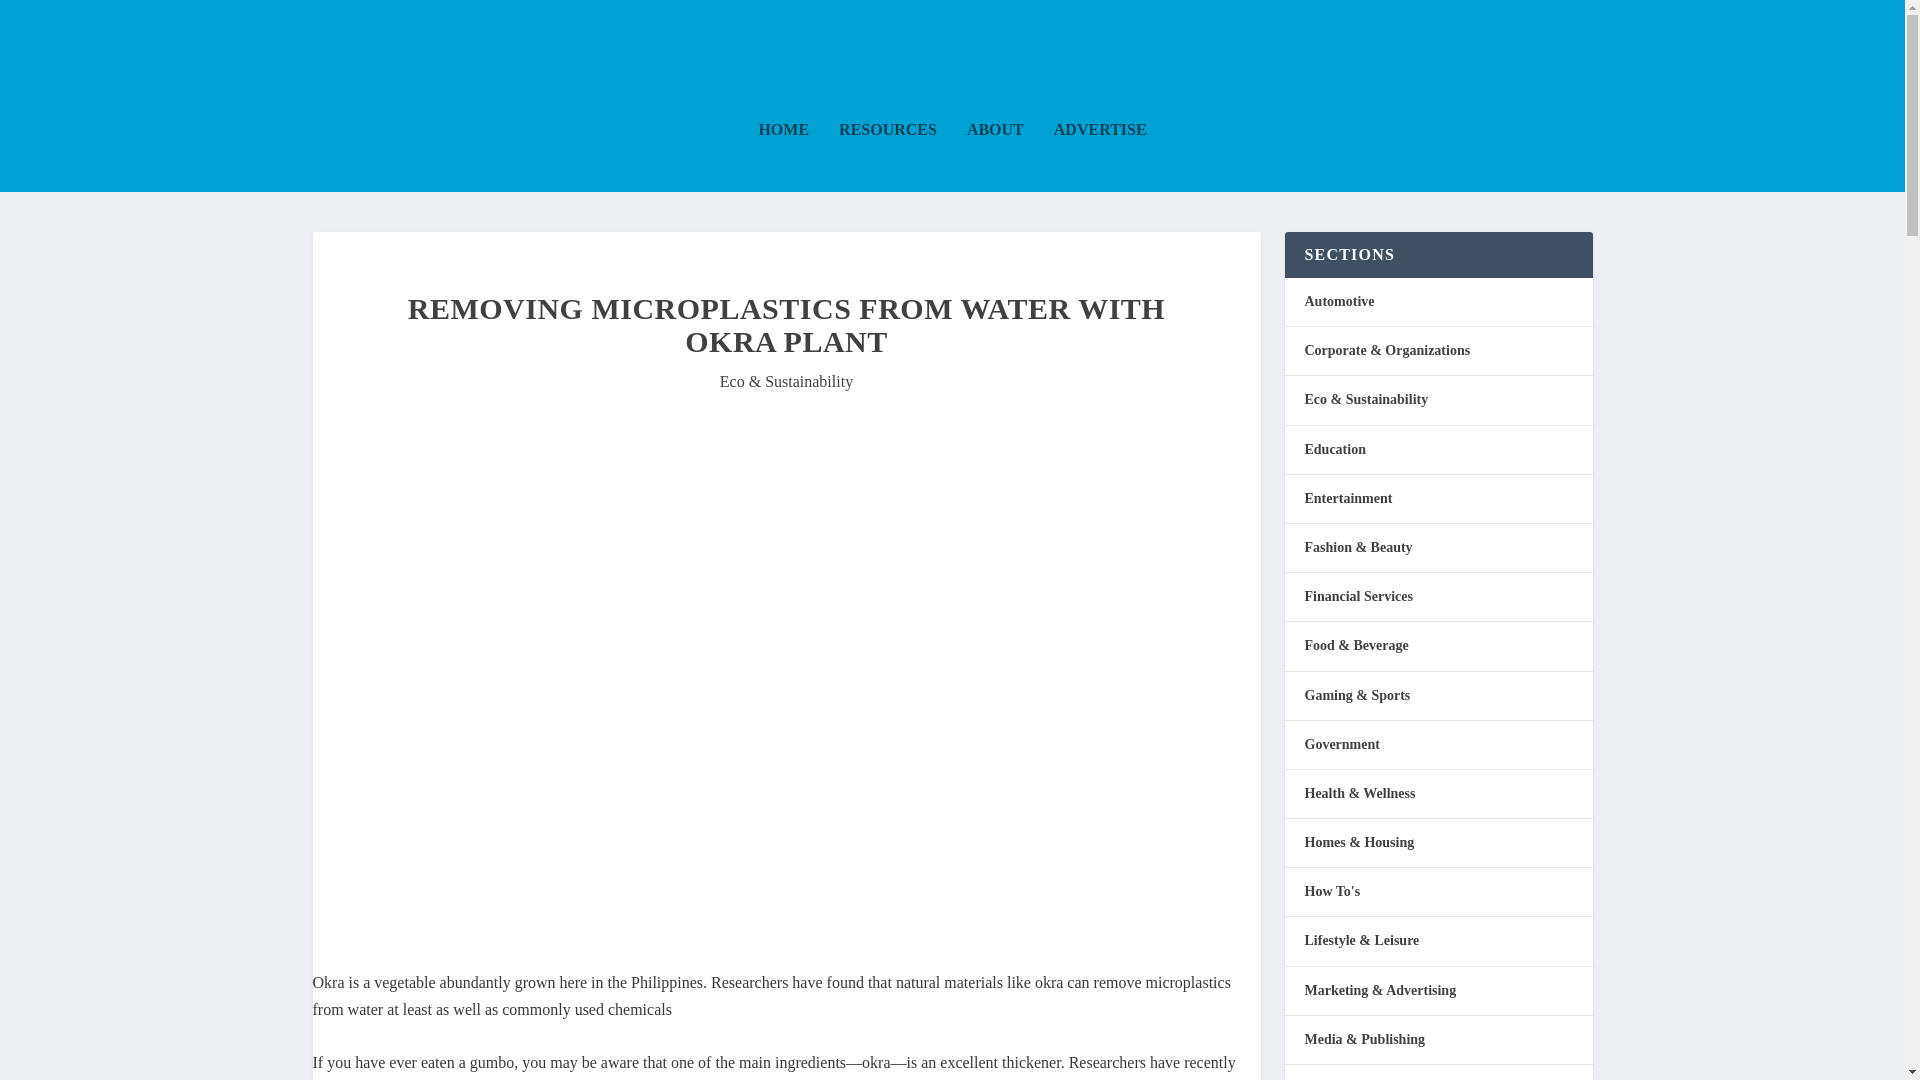  I want to click on Education, so click(1334, 448).